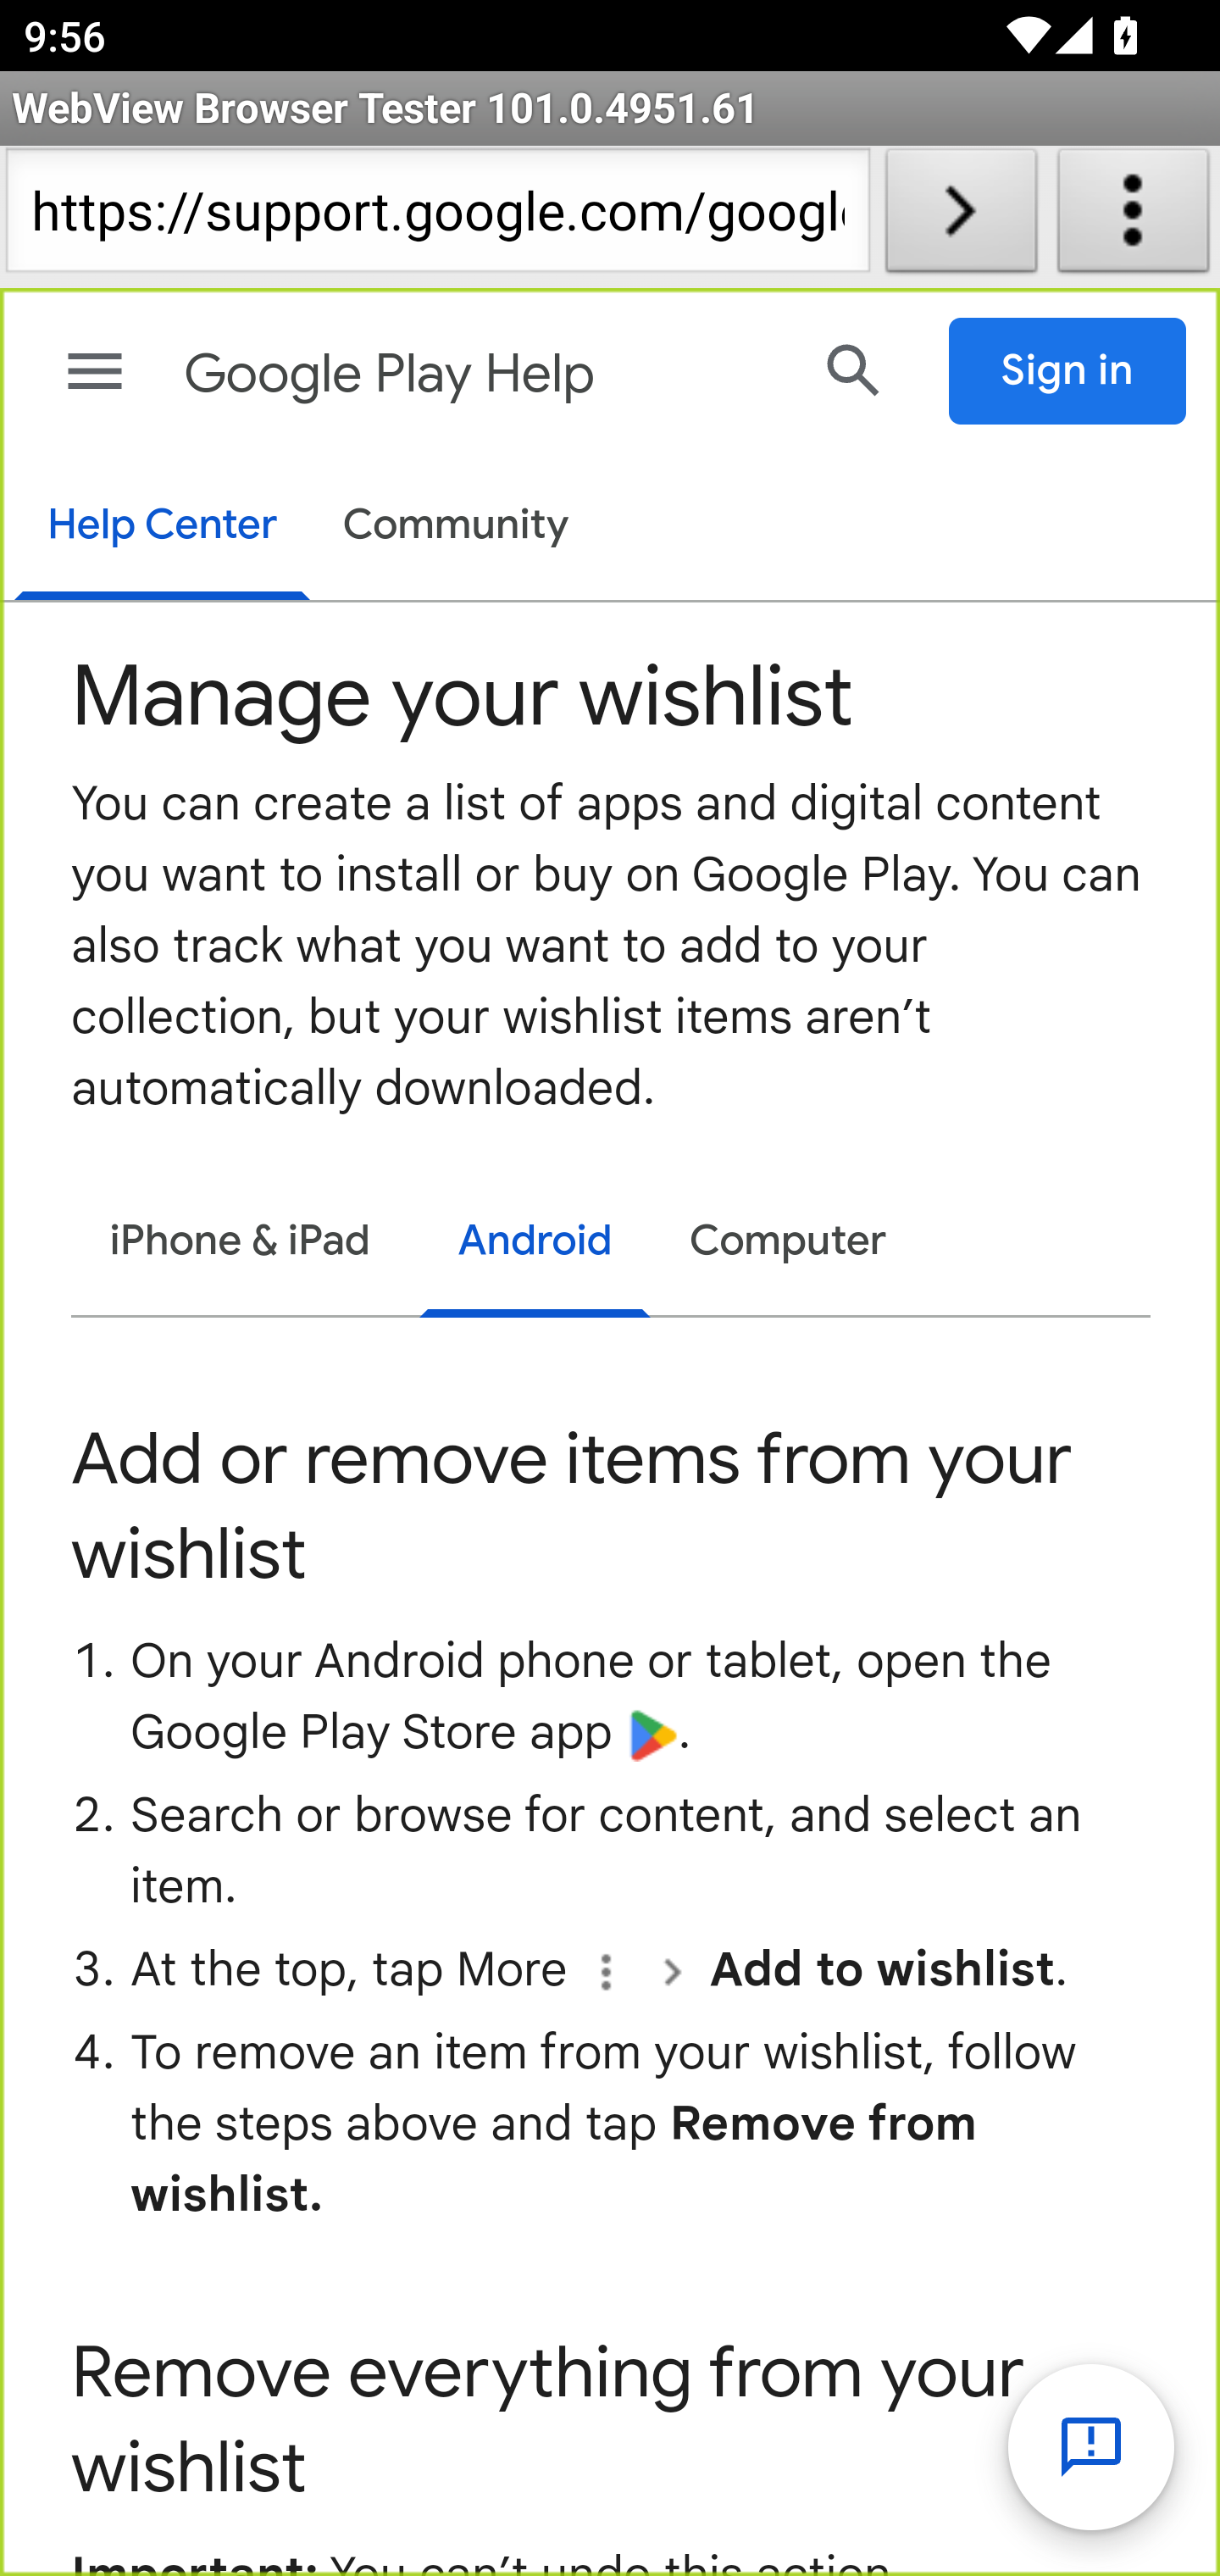  What do you see at coordinates (161, 528) in the screenshot?
I see `Help Center` at bounding box center [161, 528].